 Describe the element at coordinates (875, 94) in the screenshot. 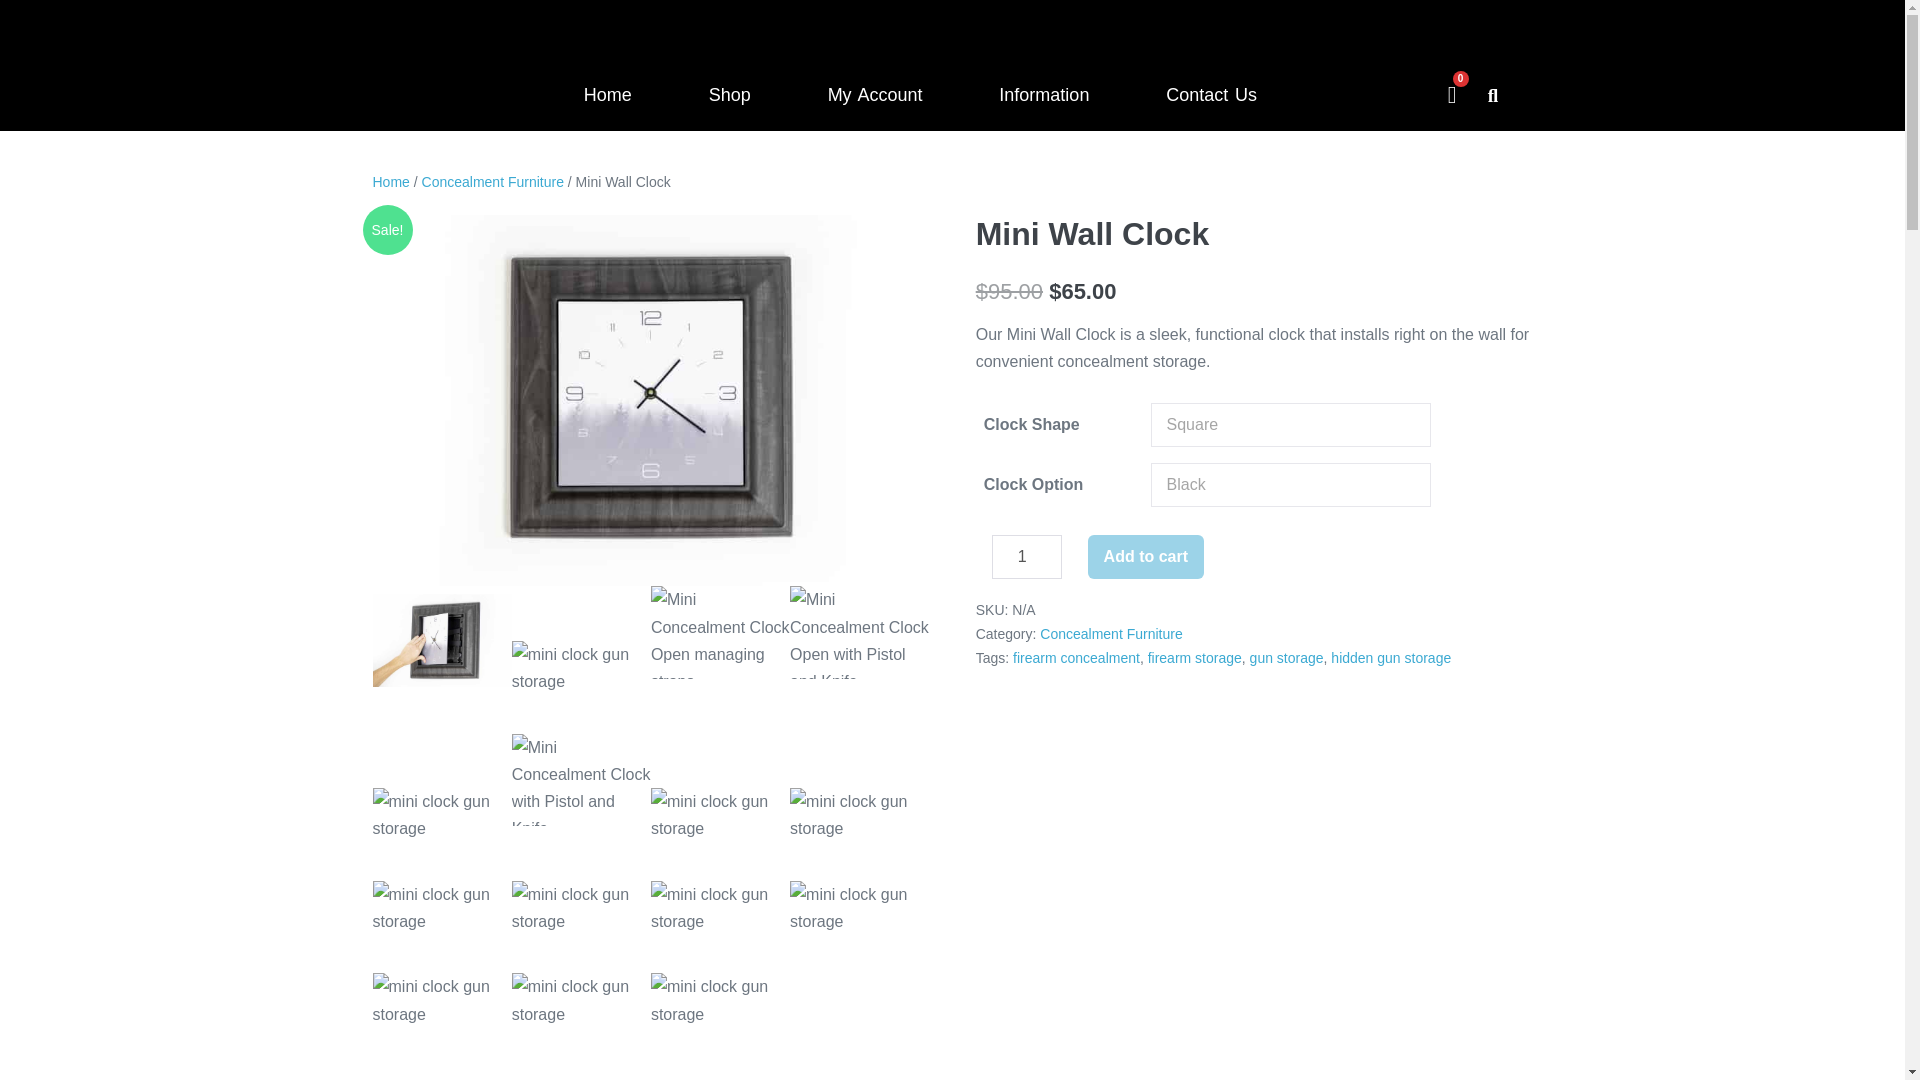

I see `My Account` at that location.